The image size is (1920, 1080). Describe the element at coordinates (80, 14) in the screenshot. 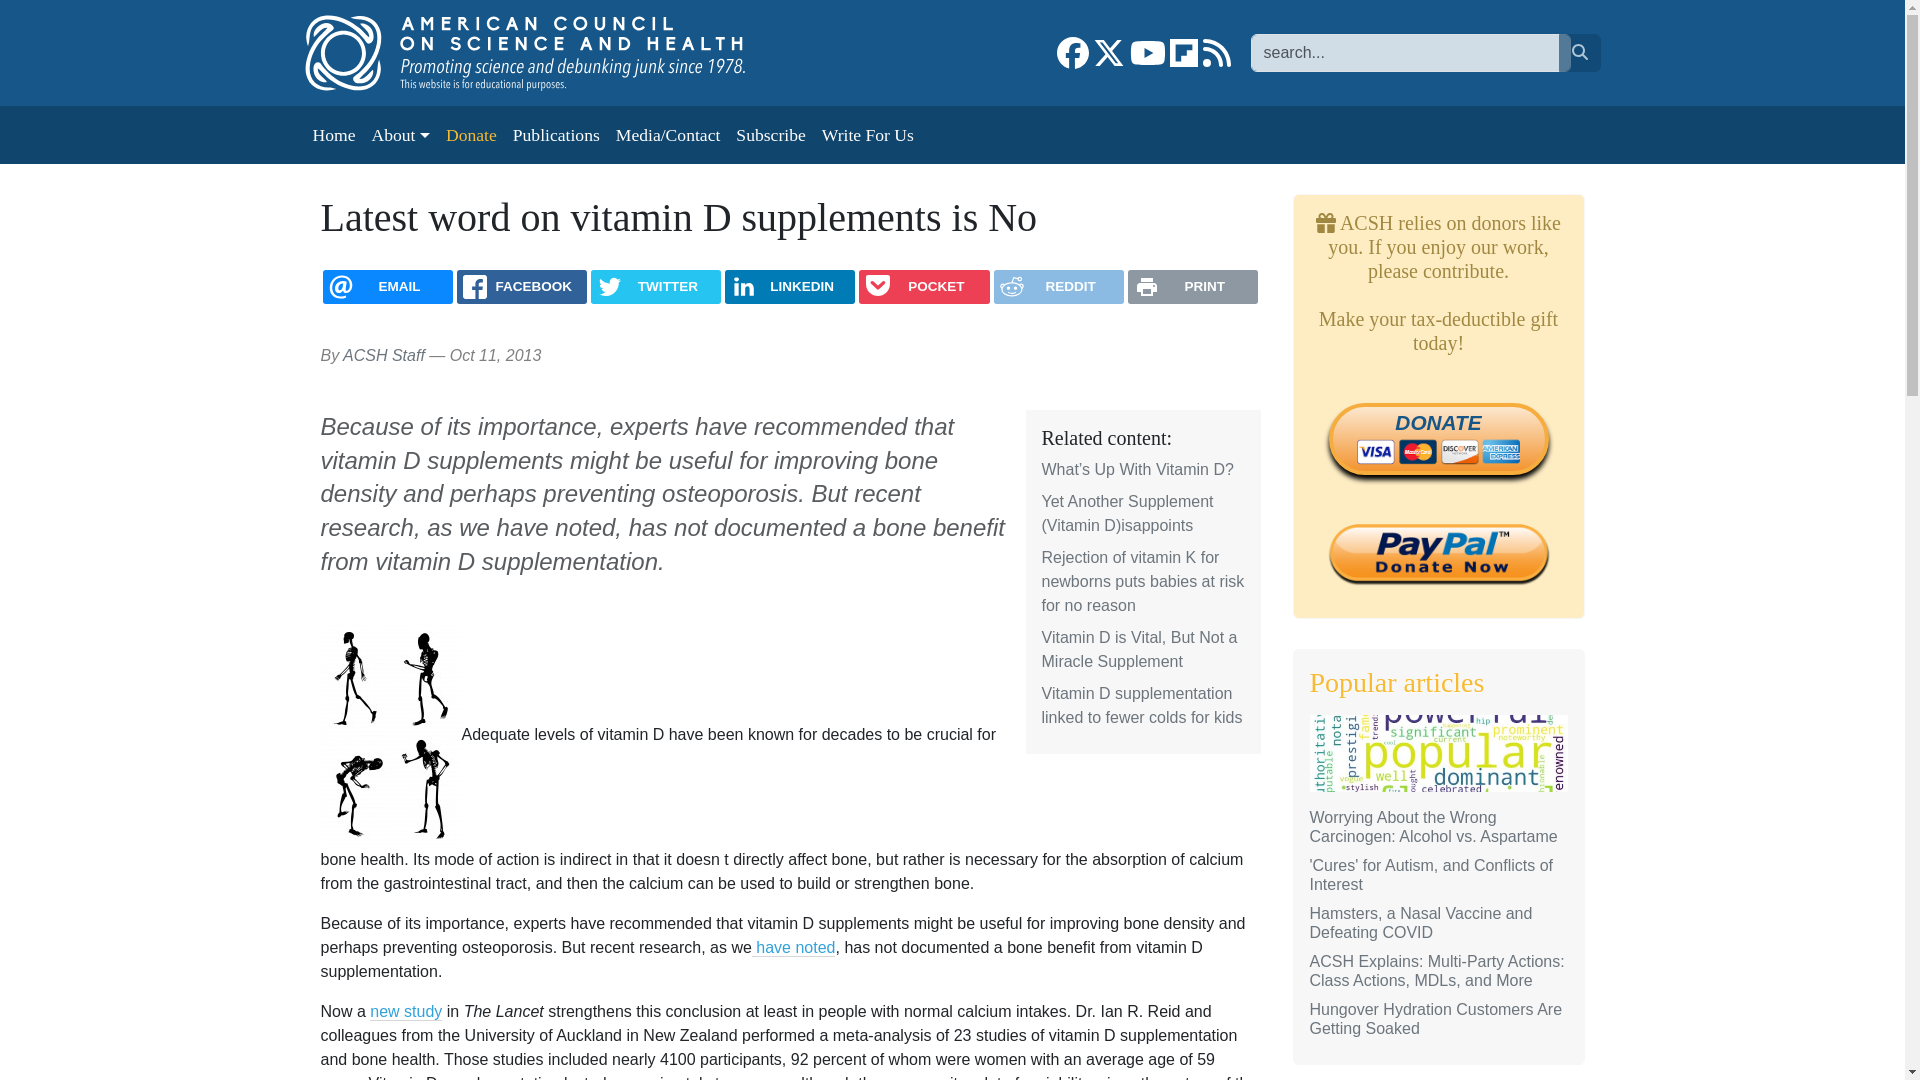

I see `Skip to main content` at that location.